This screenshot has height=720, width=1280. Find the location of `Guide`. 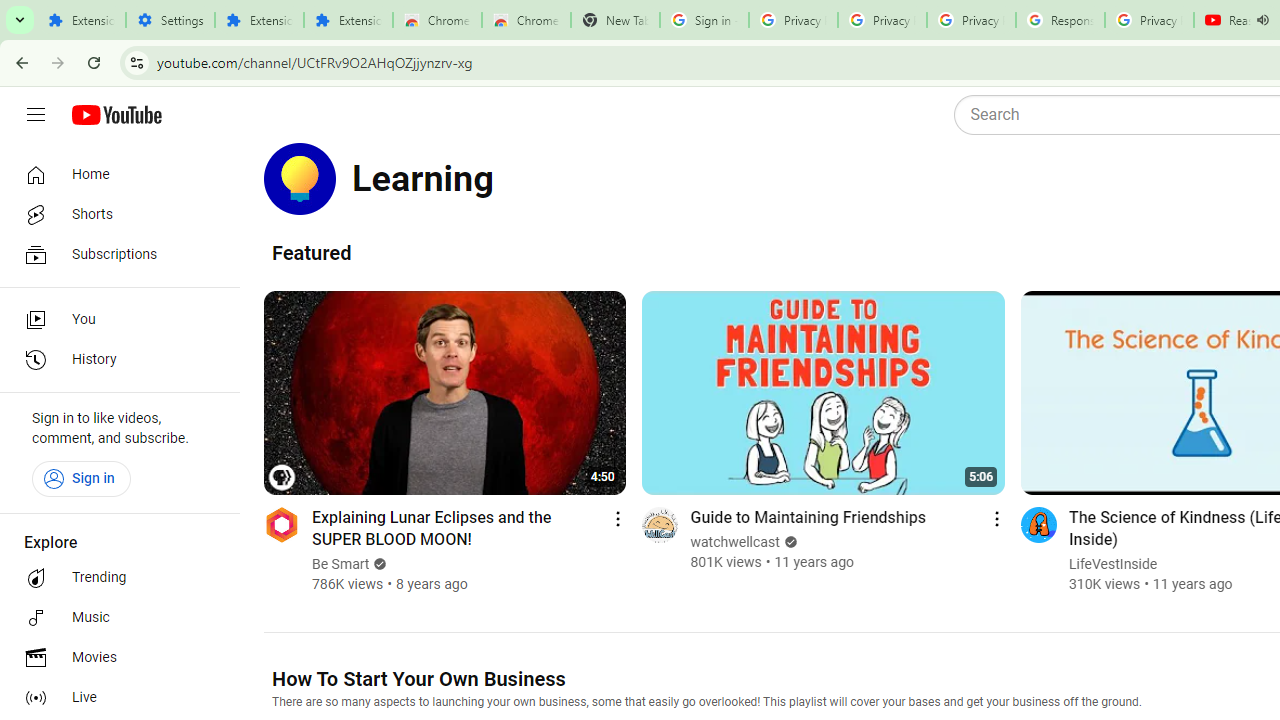

Guide is located at coordinates (36, 115).